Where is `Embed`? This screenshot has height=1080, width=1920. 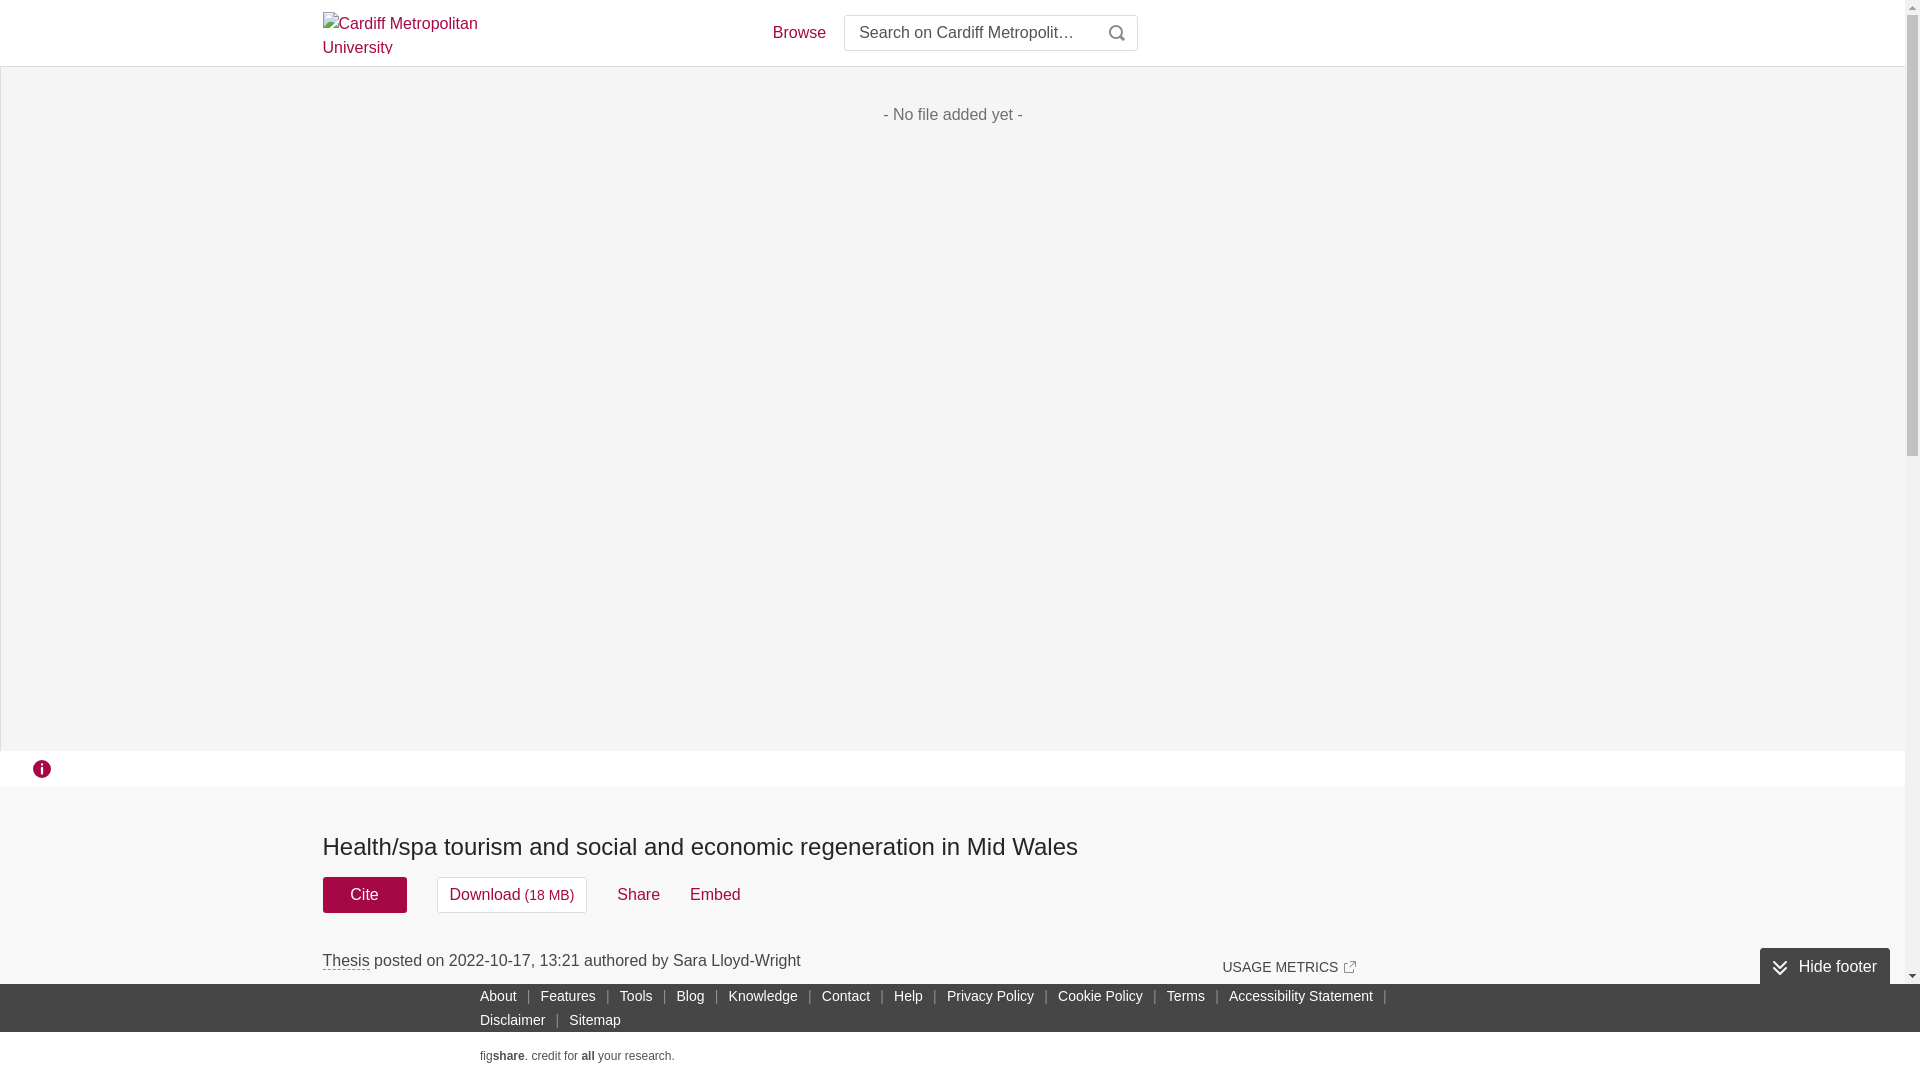
Embed is located at coordinates (715, 894).